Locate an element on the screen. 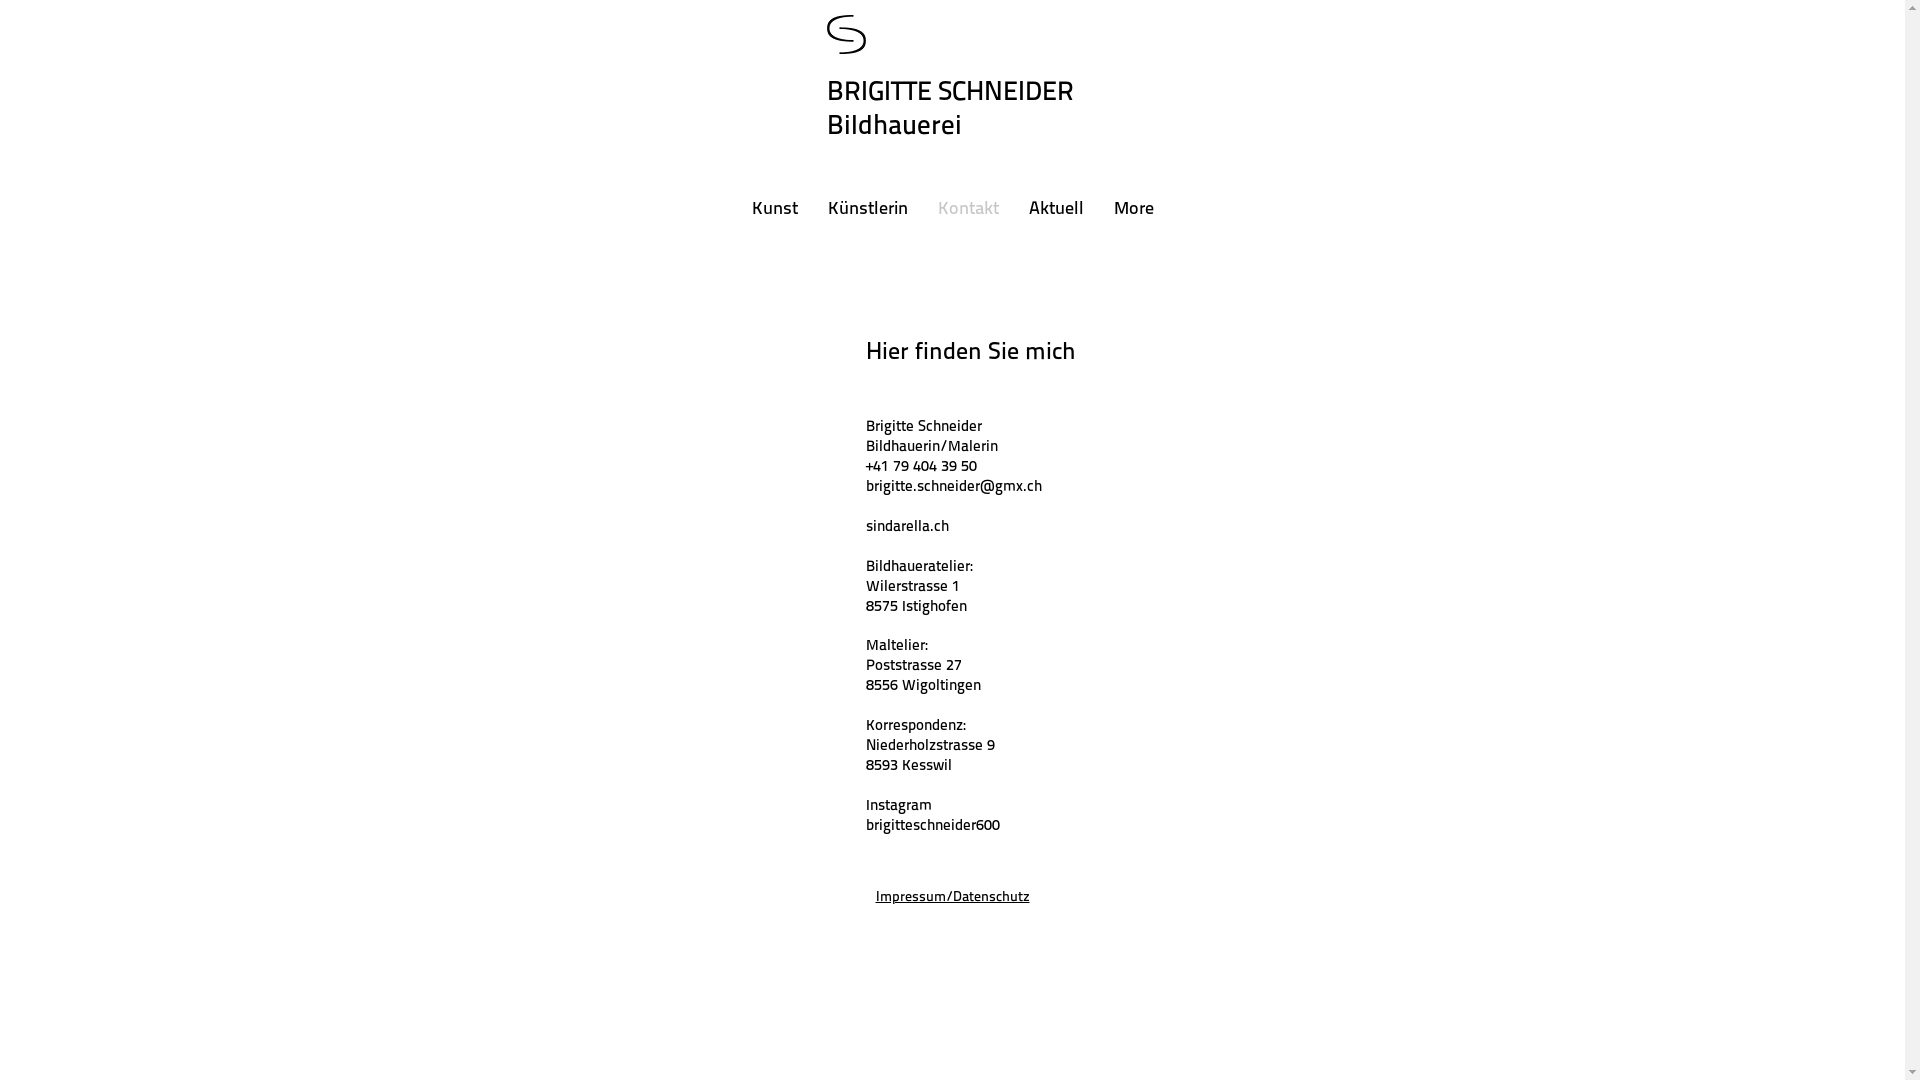 Image resolution: width=1920 pixels, height=1080 pixels. Impressum/Datenschutz is located at coordinates (953, 896).